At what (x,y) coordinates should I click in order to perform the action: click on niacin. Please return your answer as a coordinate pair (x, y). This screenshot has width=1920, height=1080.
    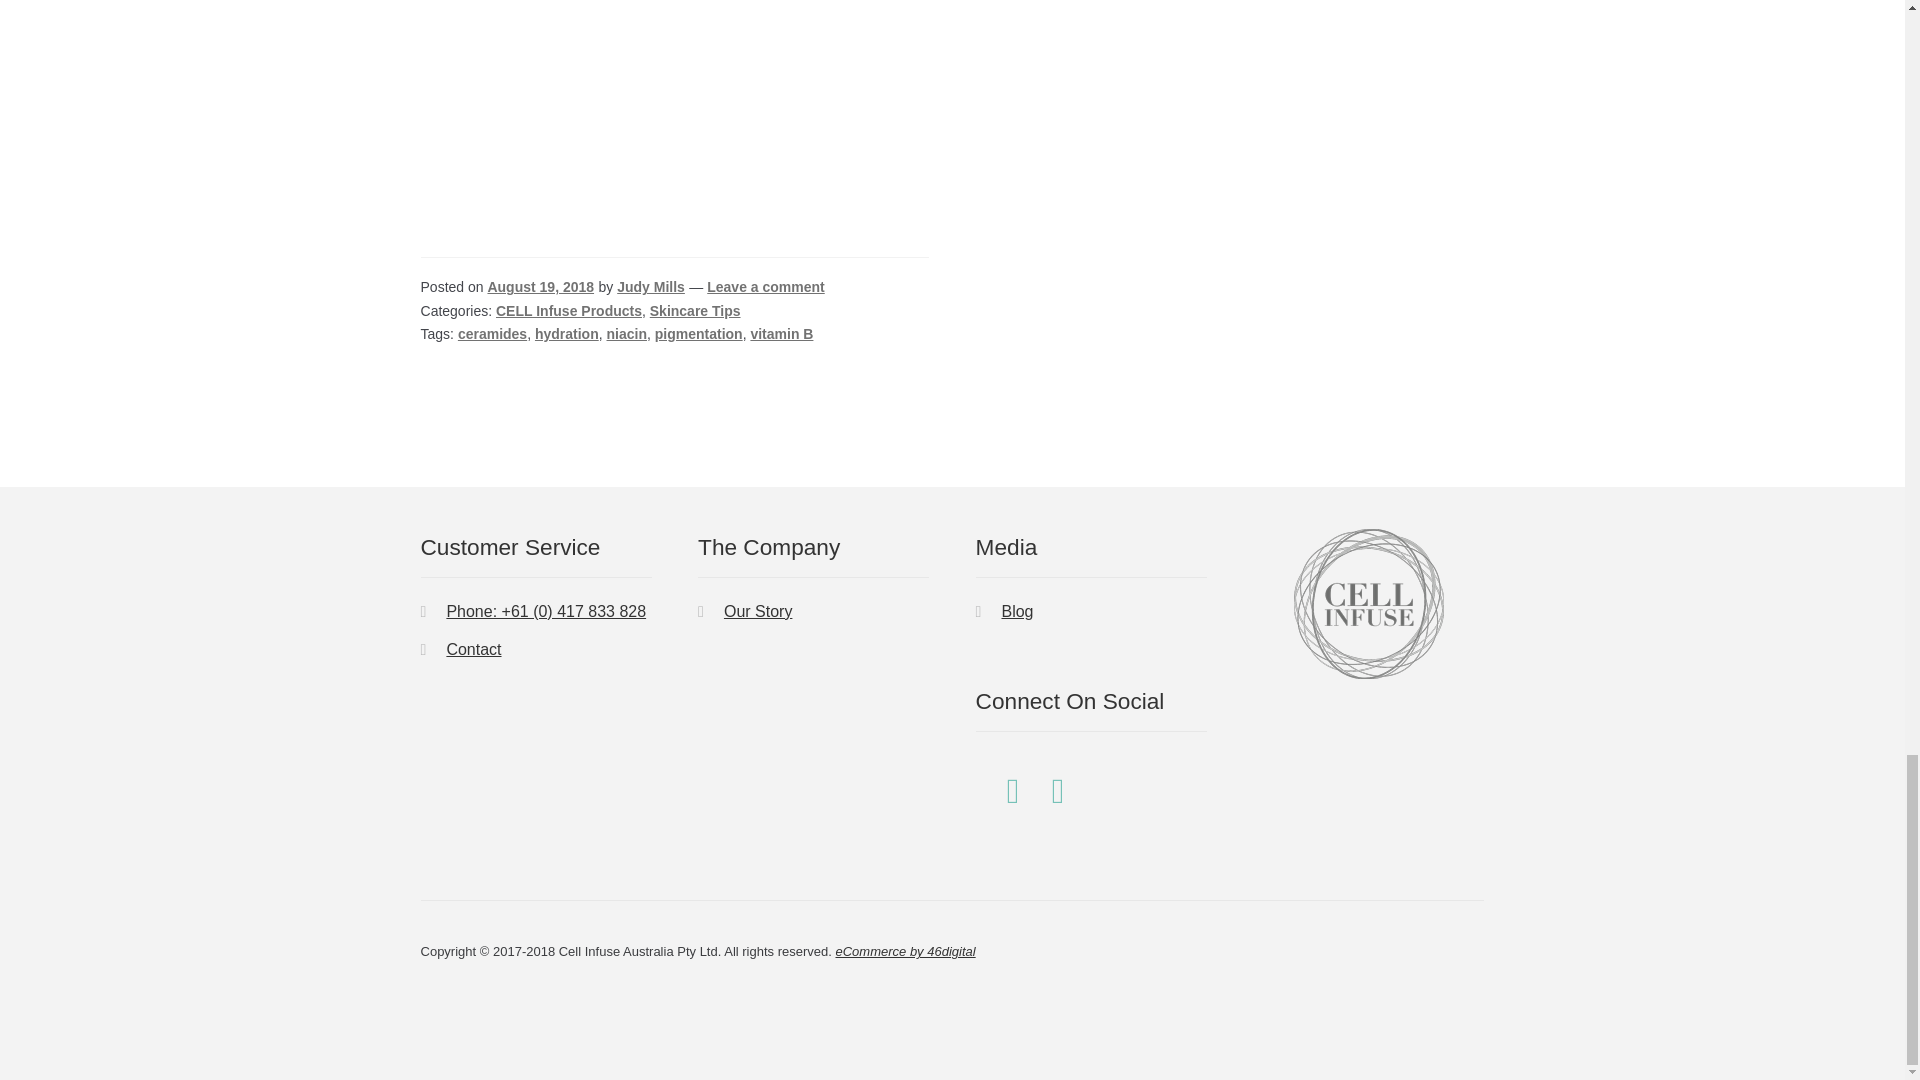
    Looking at the image, I should click on (626, 334).